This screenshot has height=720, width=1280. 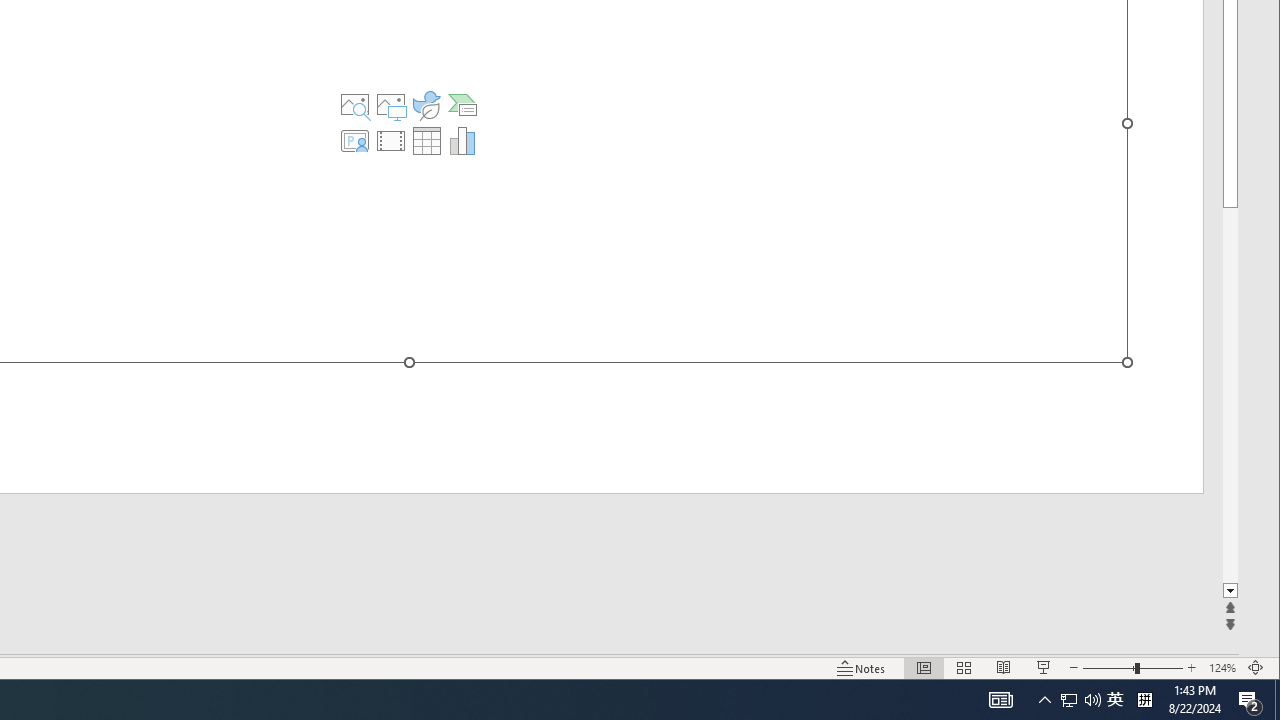 What do you see at coordinates (1115, 700) in the screenshot?
I see `Q2790: 100%` at bounding box center [1115, 700].